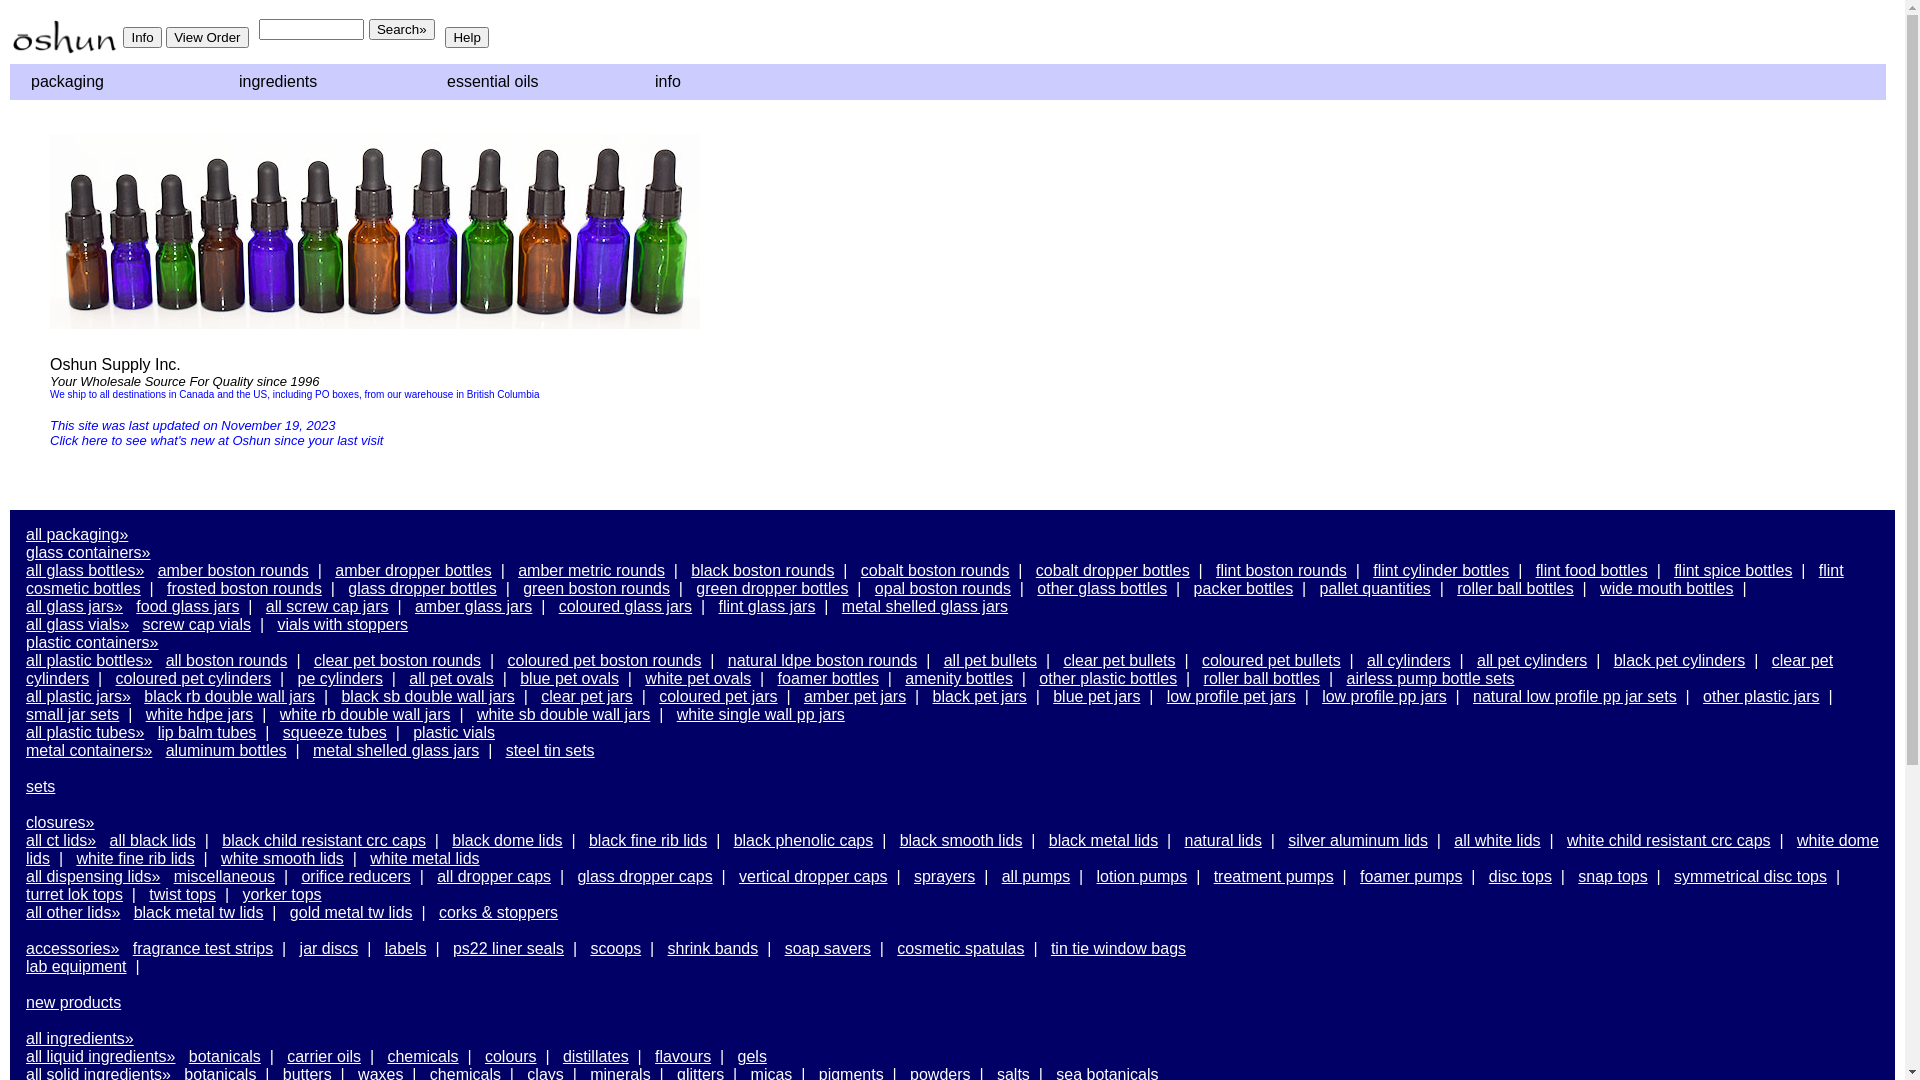 The height and width of the screenshot is (1080, 1920). What do you see at coordinates (1666, 588) in the screenshot?
I see `wide mouth bottles` at bounding box center [1666, 588].